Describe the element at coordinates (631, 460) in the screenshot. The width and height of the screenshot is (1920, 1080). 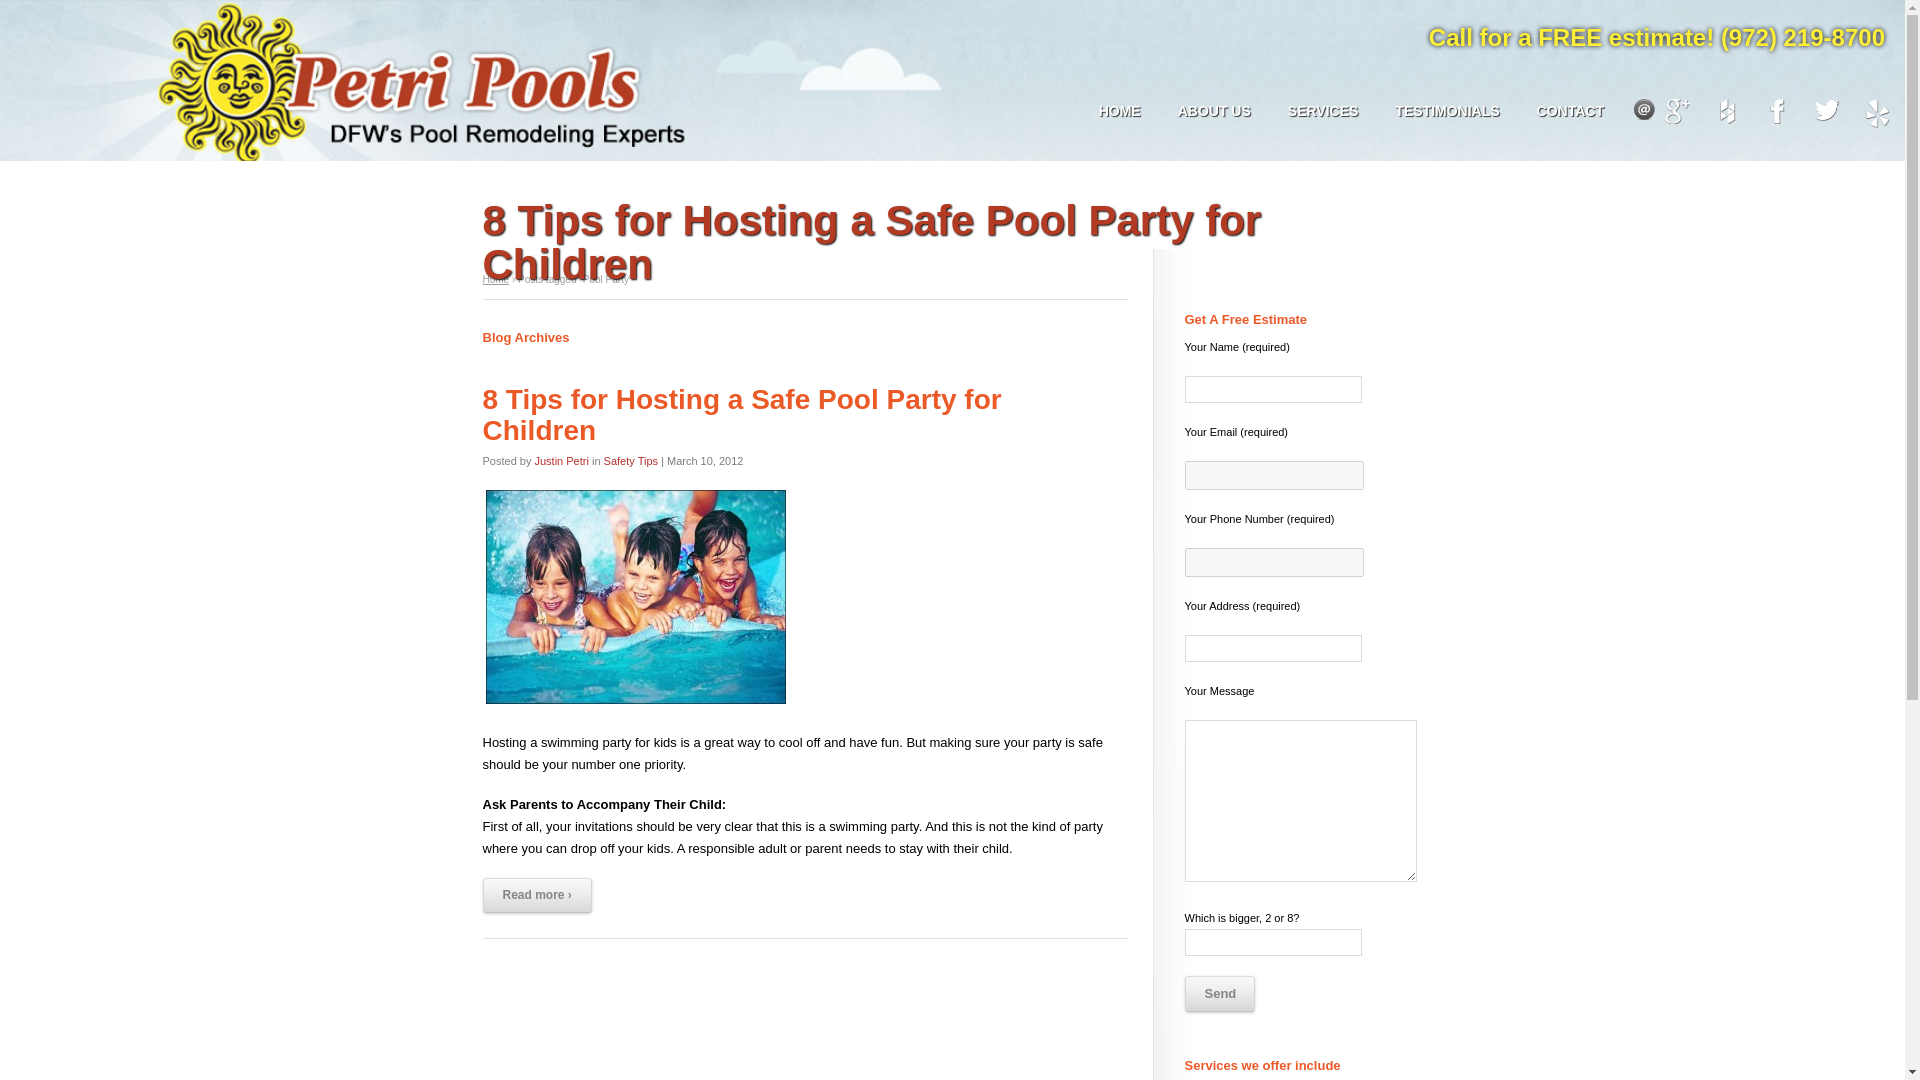
I see `Safety Tips` at that location.